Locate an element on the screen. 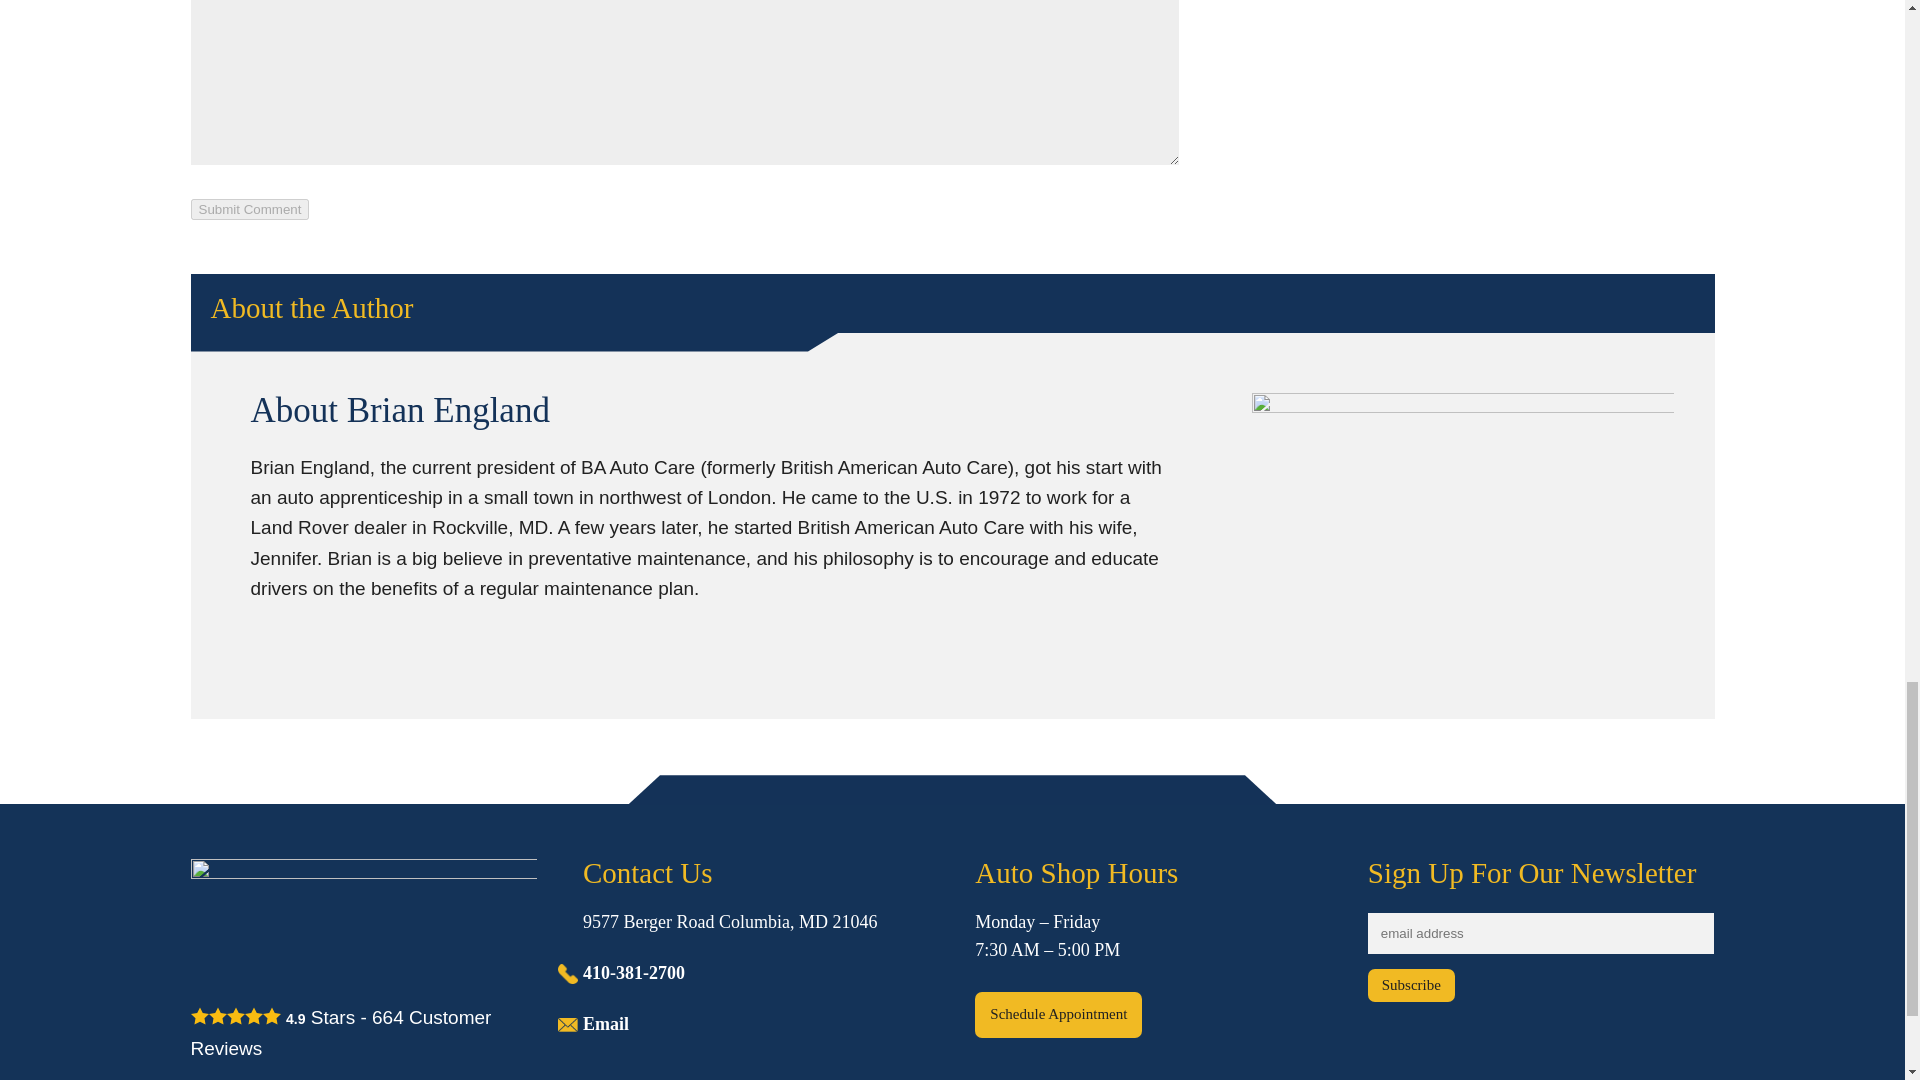 Image resolution: width=1920 pixels, height=1080 pixels. 45th-Logo is located at coordinates (364, 919).